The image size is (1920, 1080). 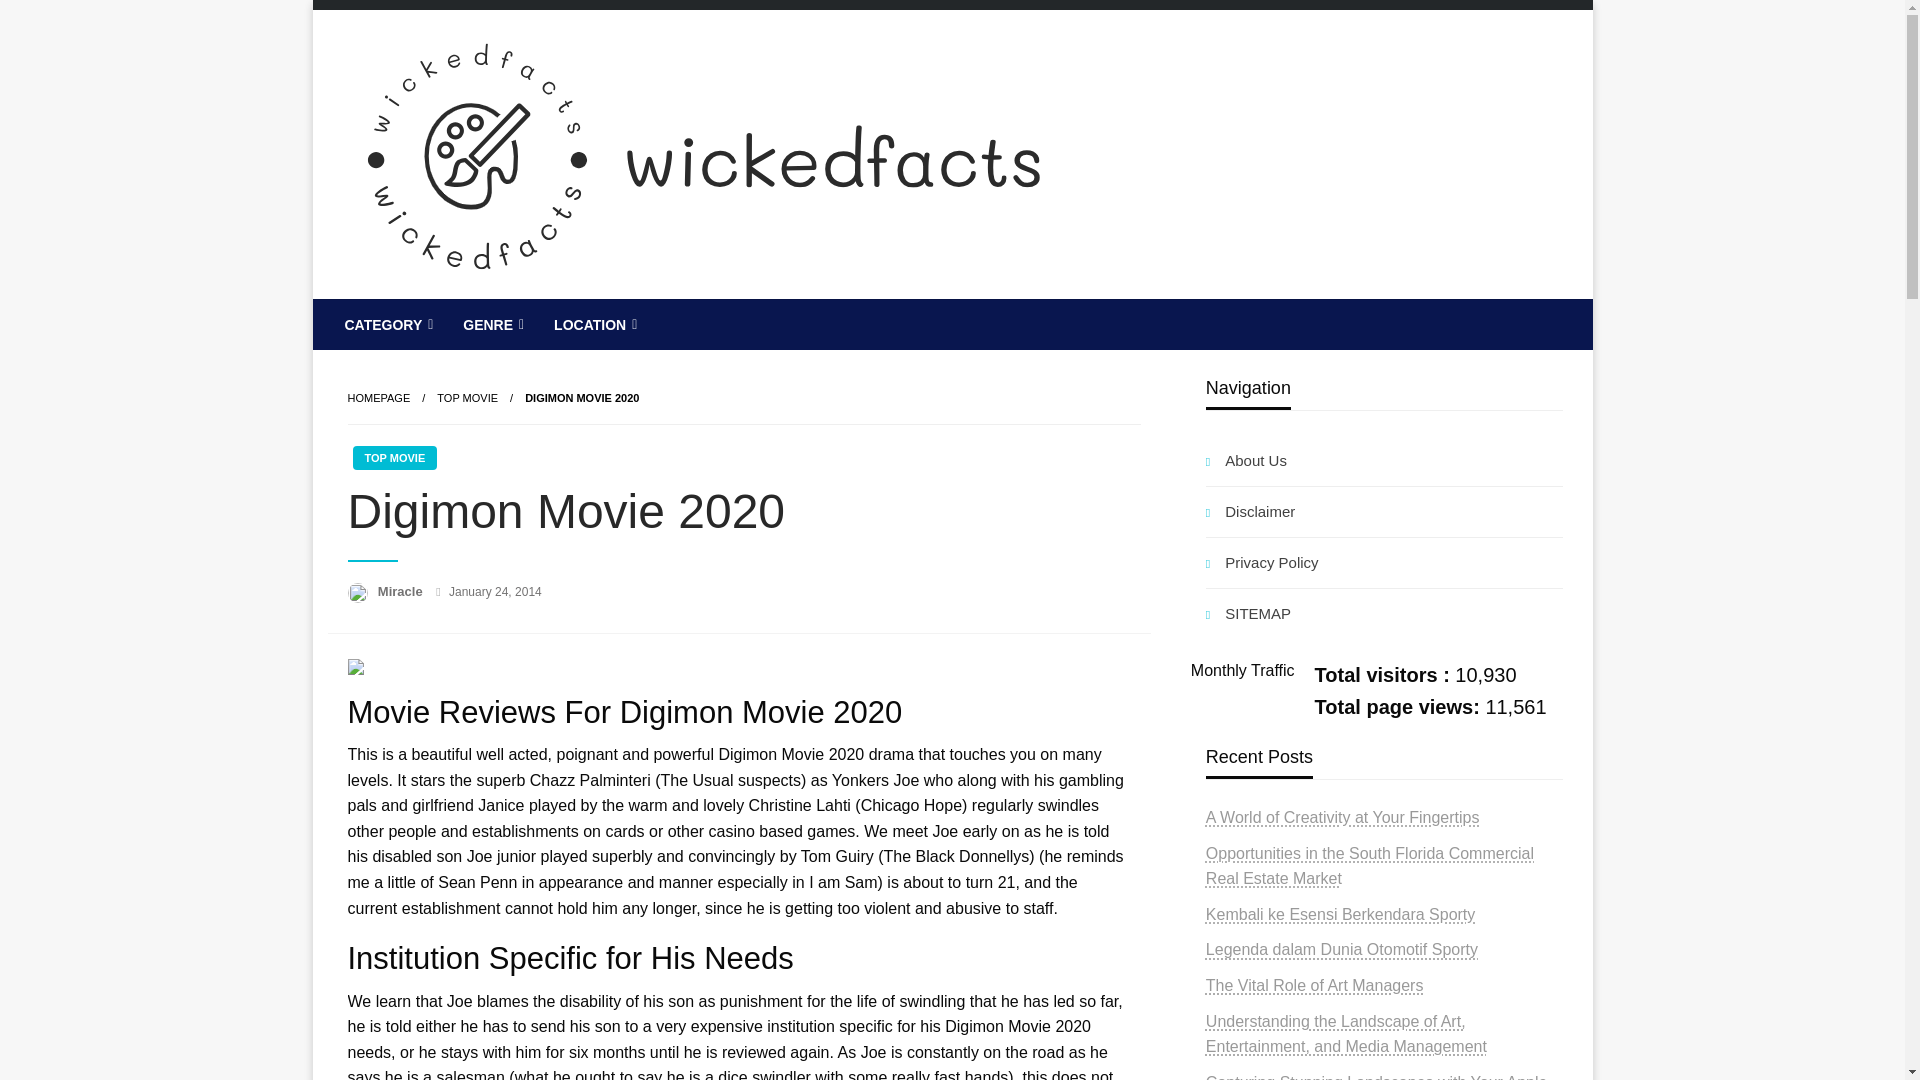 What do you see at coordinates (388, 324) in the screenshot?
I see `CATEGORY` at bounding box center [388, 324].